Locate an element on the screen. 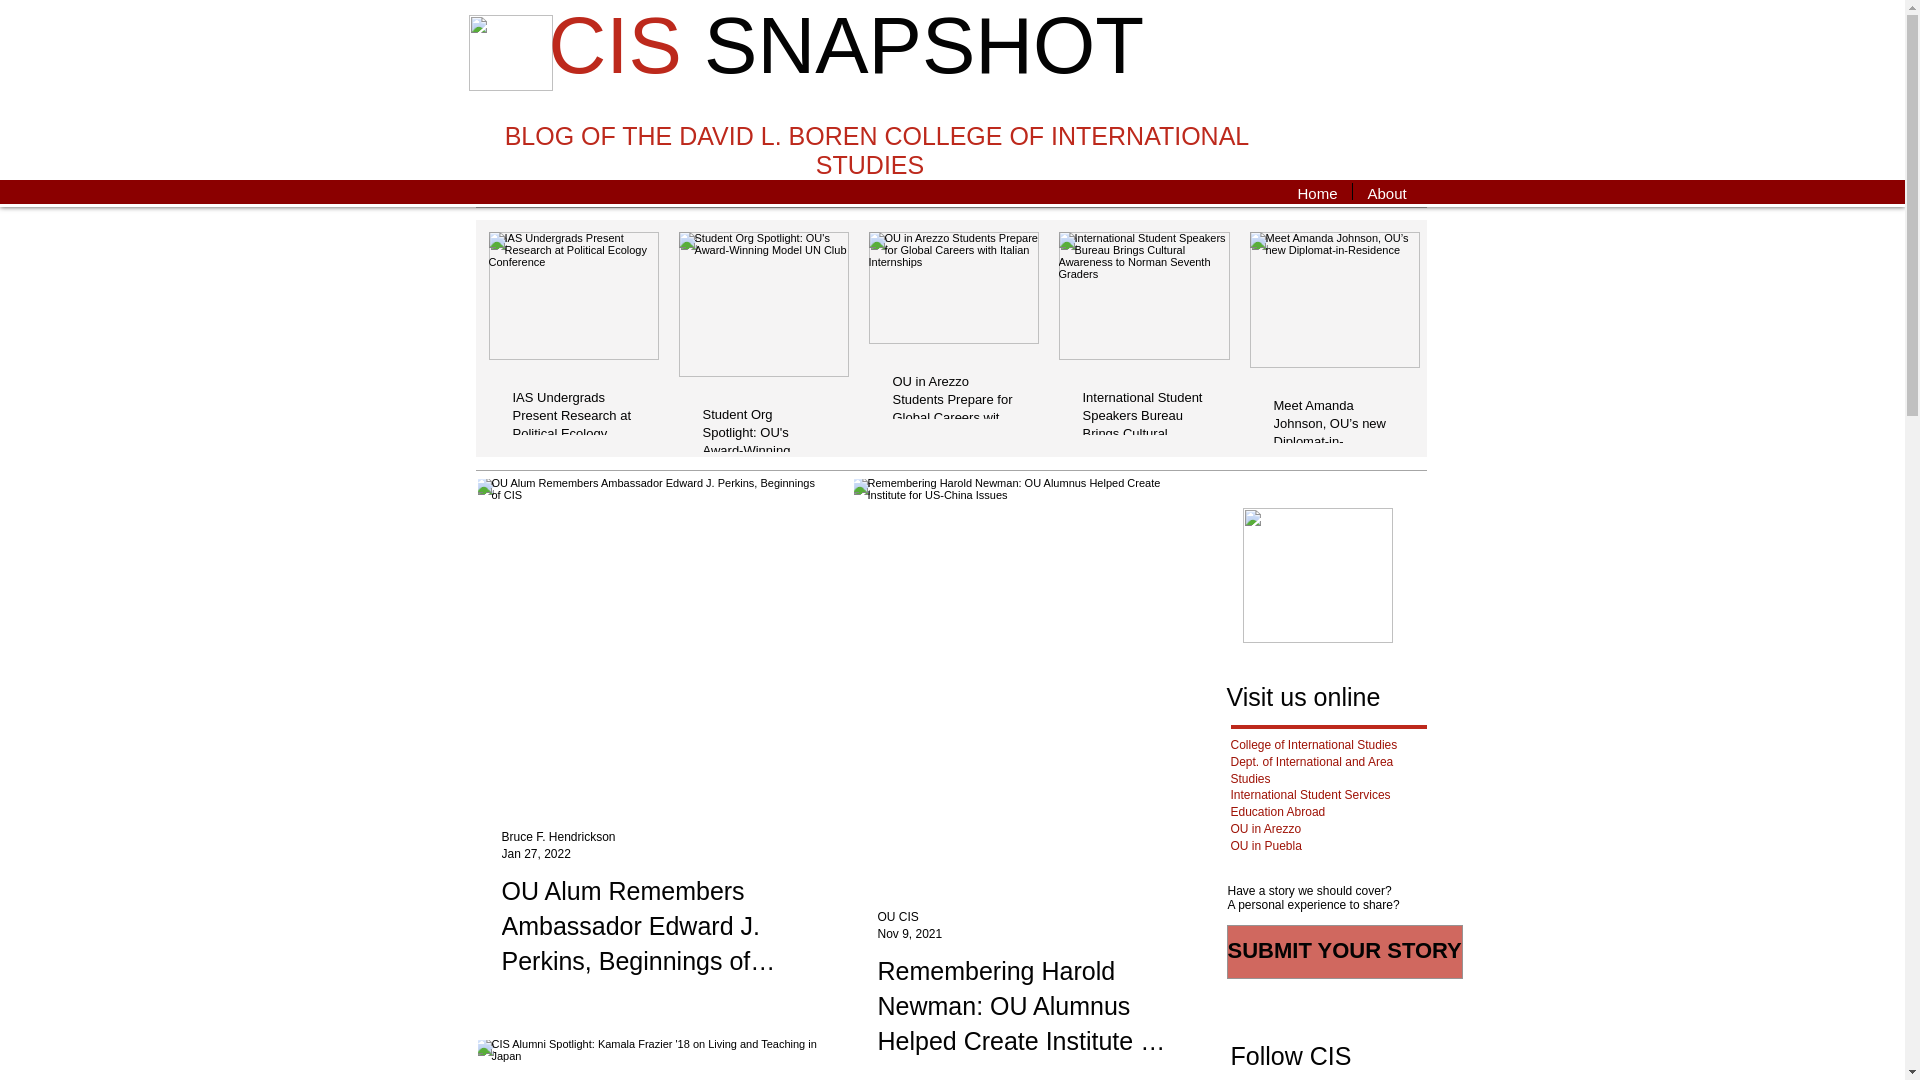 Image resolution: width=1920 pixels, height=1080 pixels. Home is located at coordinates (1316, 190).